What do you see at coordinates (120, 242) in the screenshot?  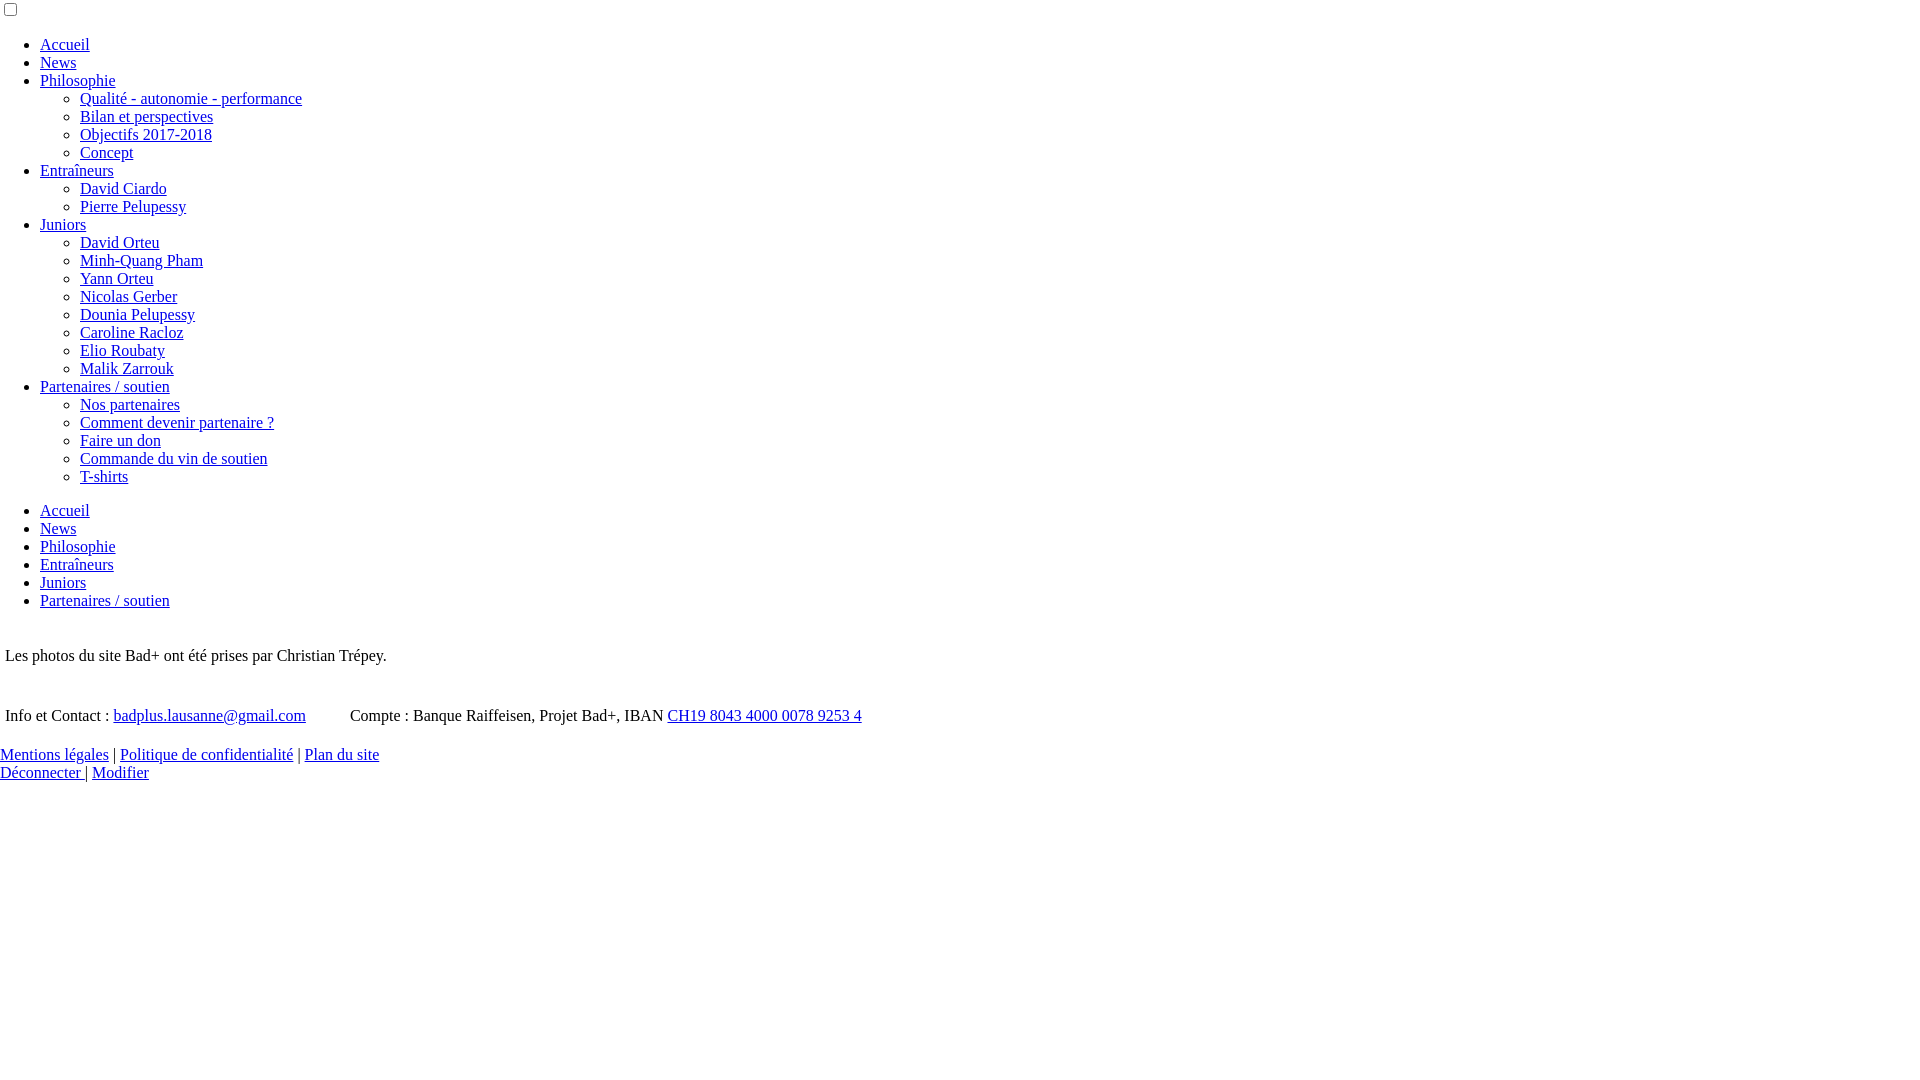 I see `David Orteu` at bounding box center [120, 242].